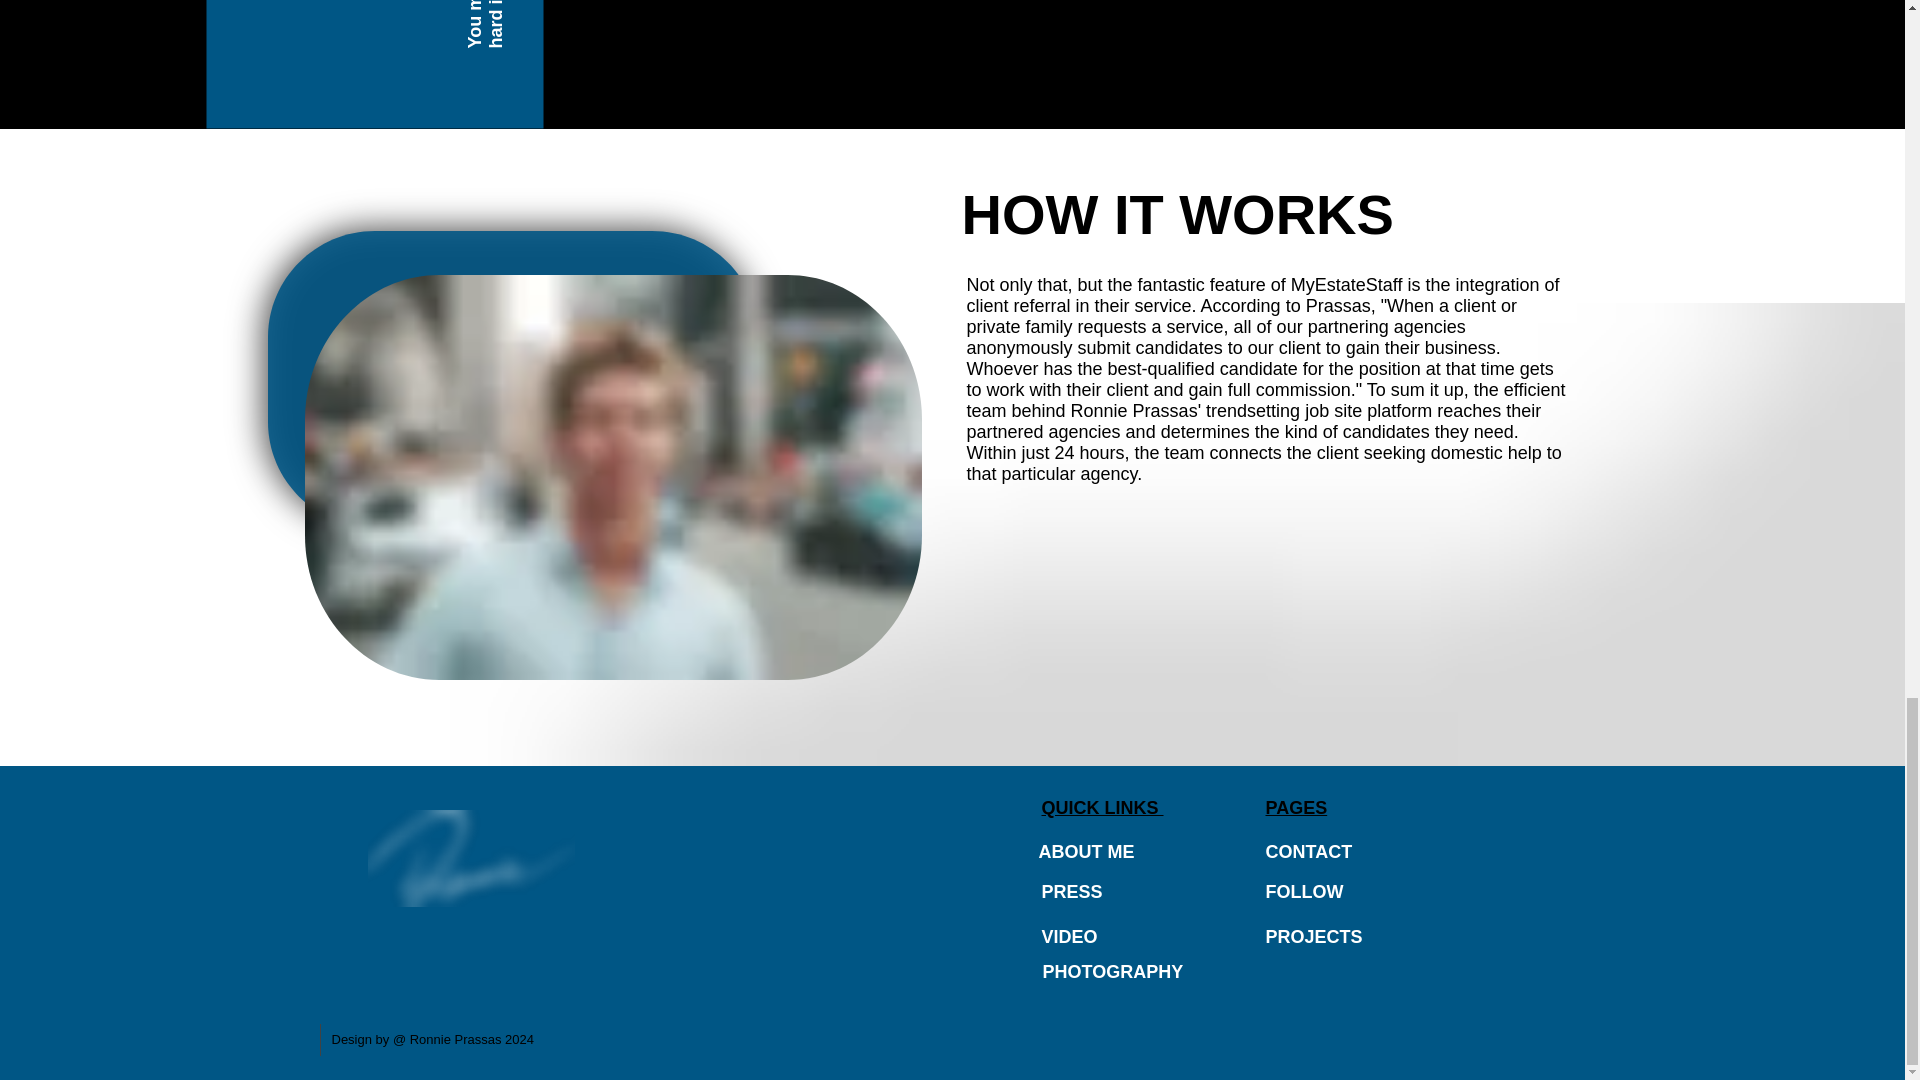  Describe the element at coordinates (1070, 936) in the screenshot. I see `VIDEO` at that location.